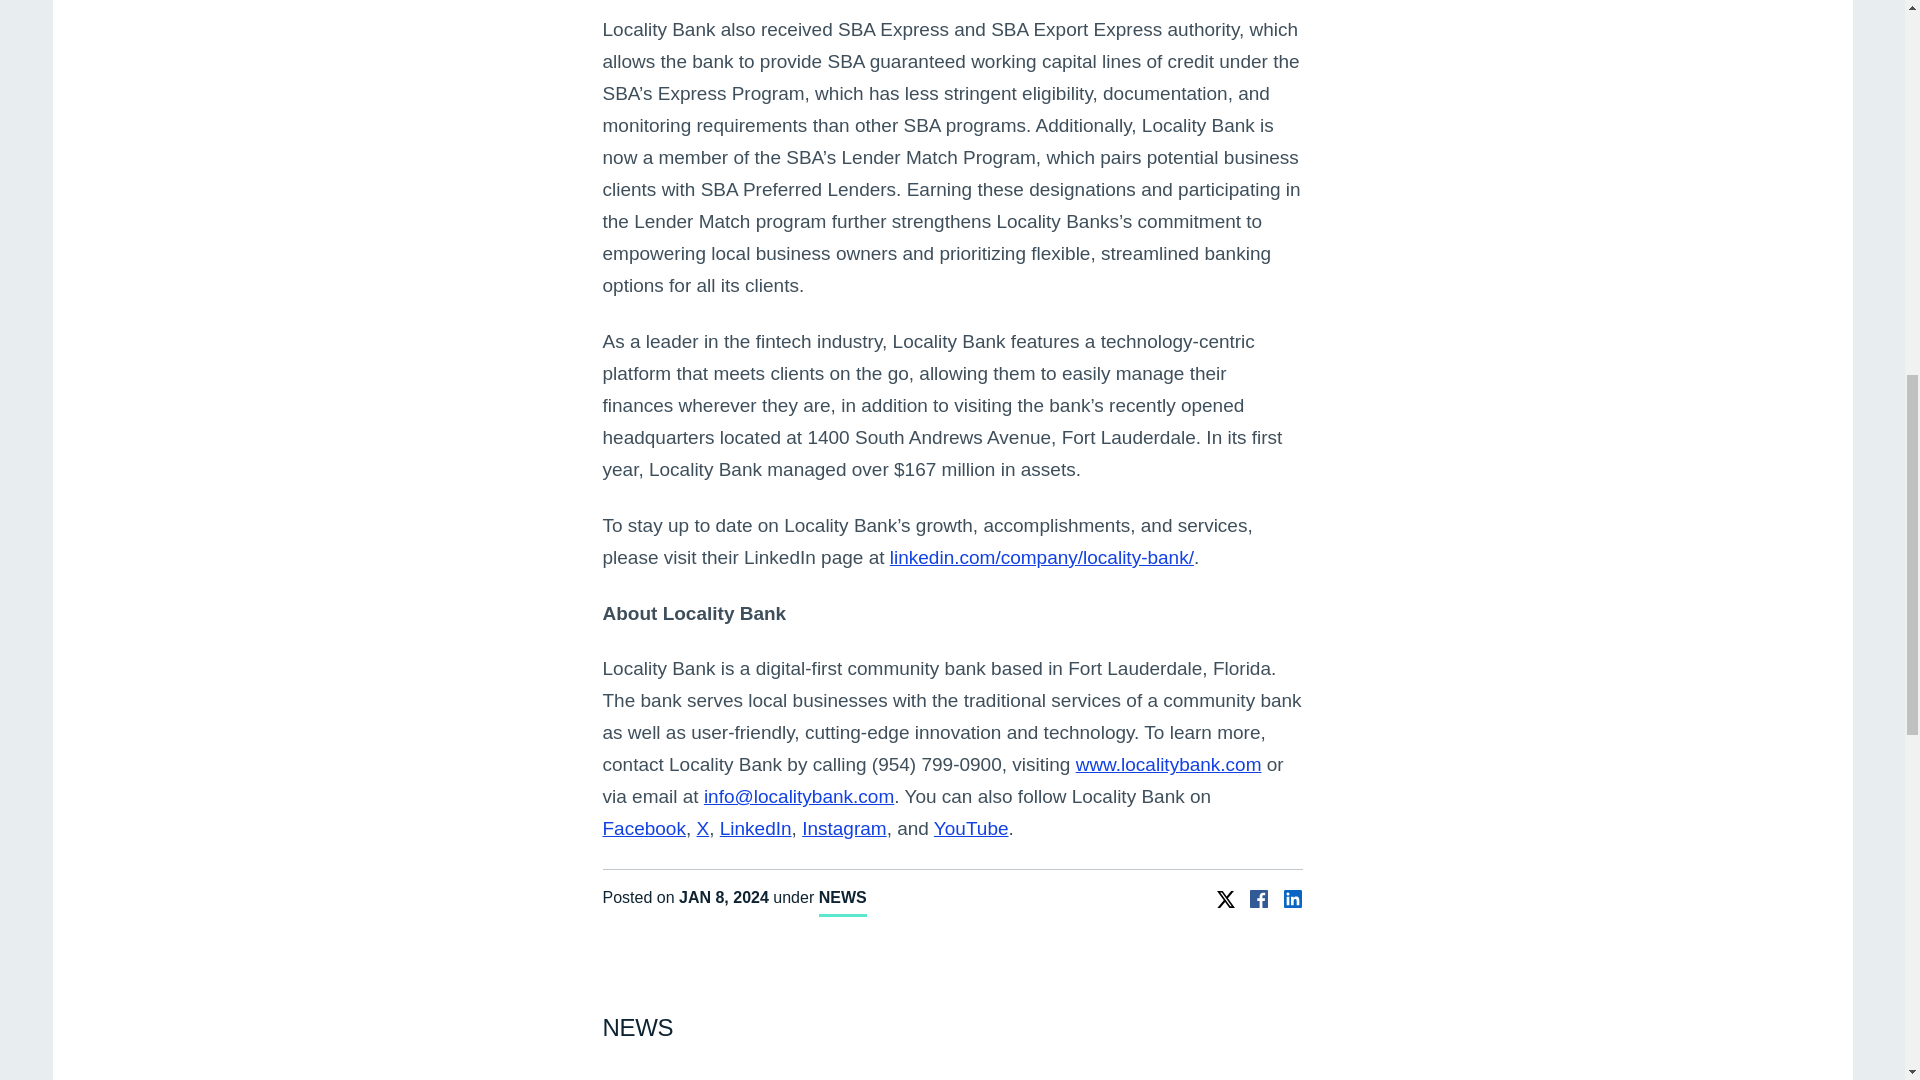 The width and height of the screenshot is (1920, 1080). What do you see at coordinates (644, 828) in the screenshot?
I see `Locality Bank's Facebook` at bounding box center [644, 828].